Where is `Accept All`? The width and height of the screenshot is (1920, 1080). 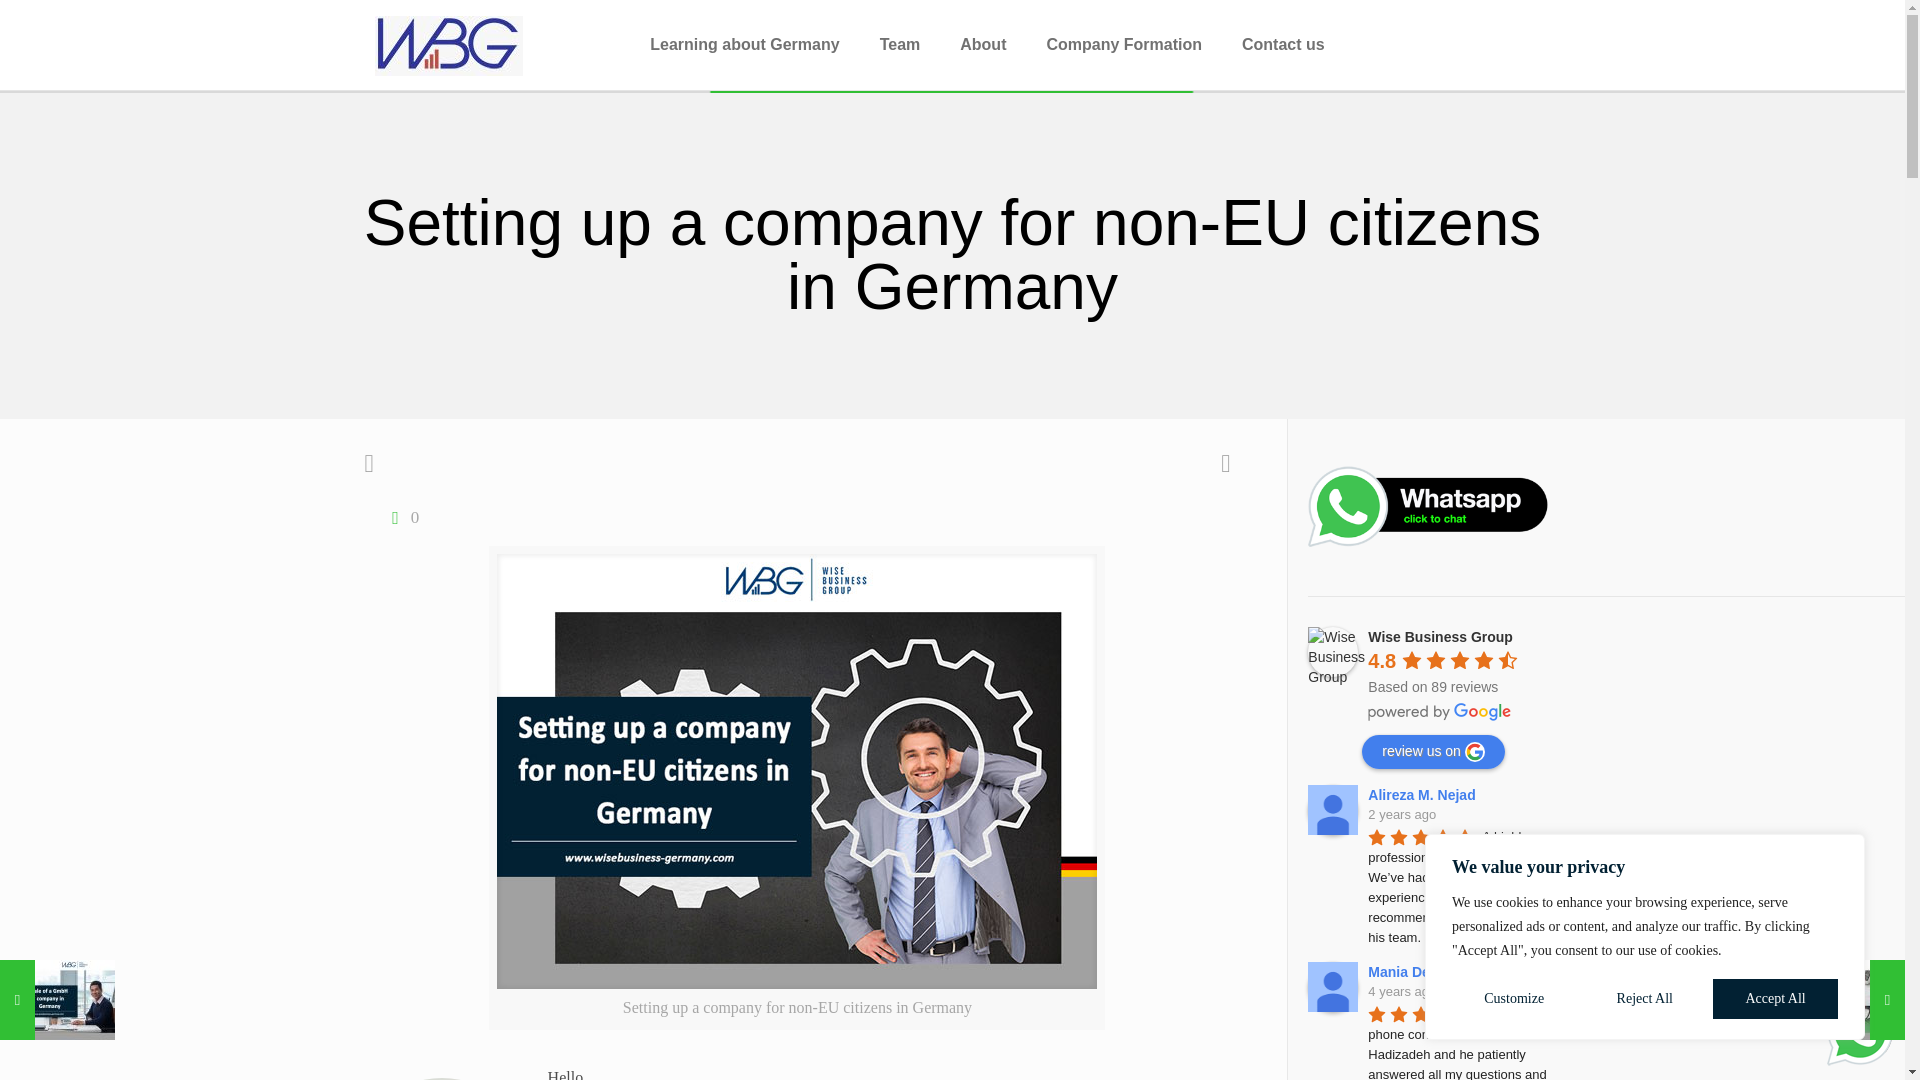 Accept All is located at coordinates (1774, 998).